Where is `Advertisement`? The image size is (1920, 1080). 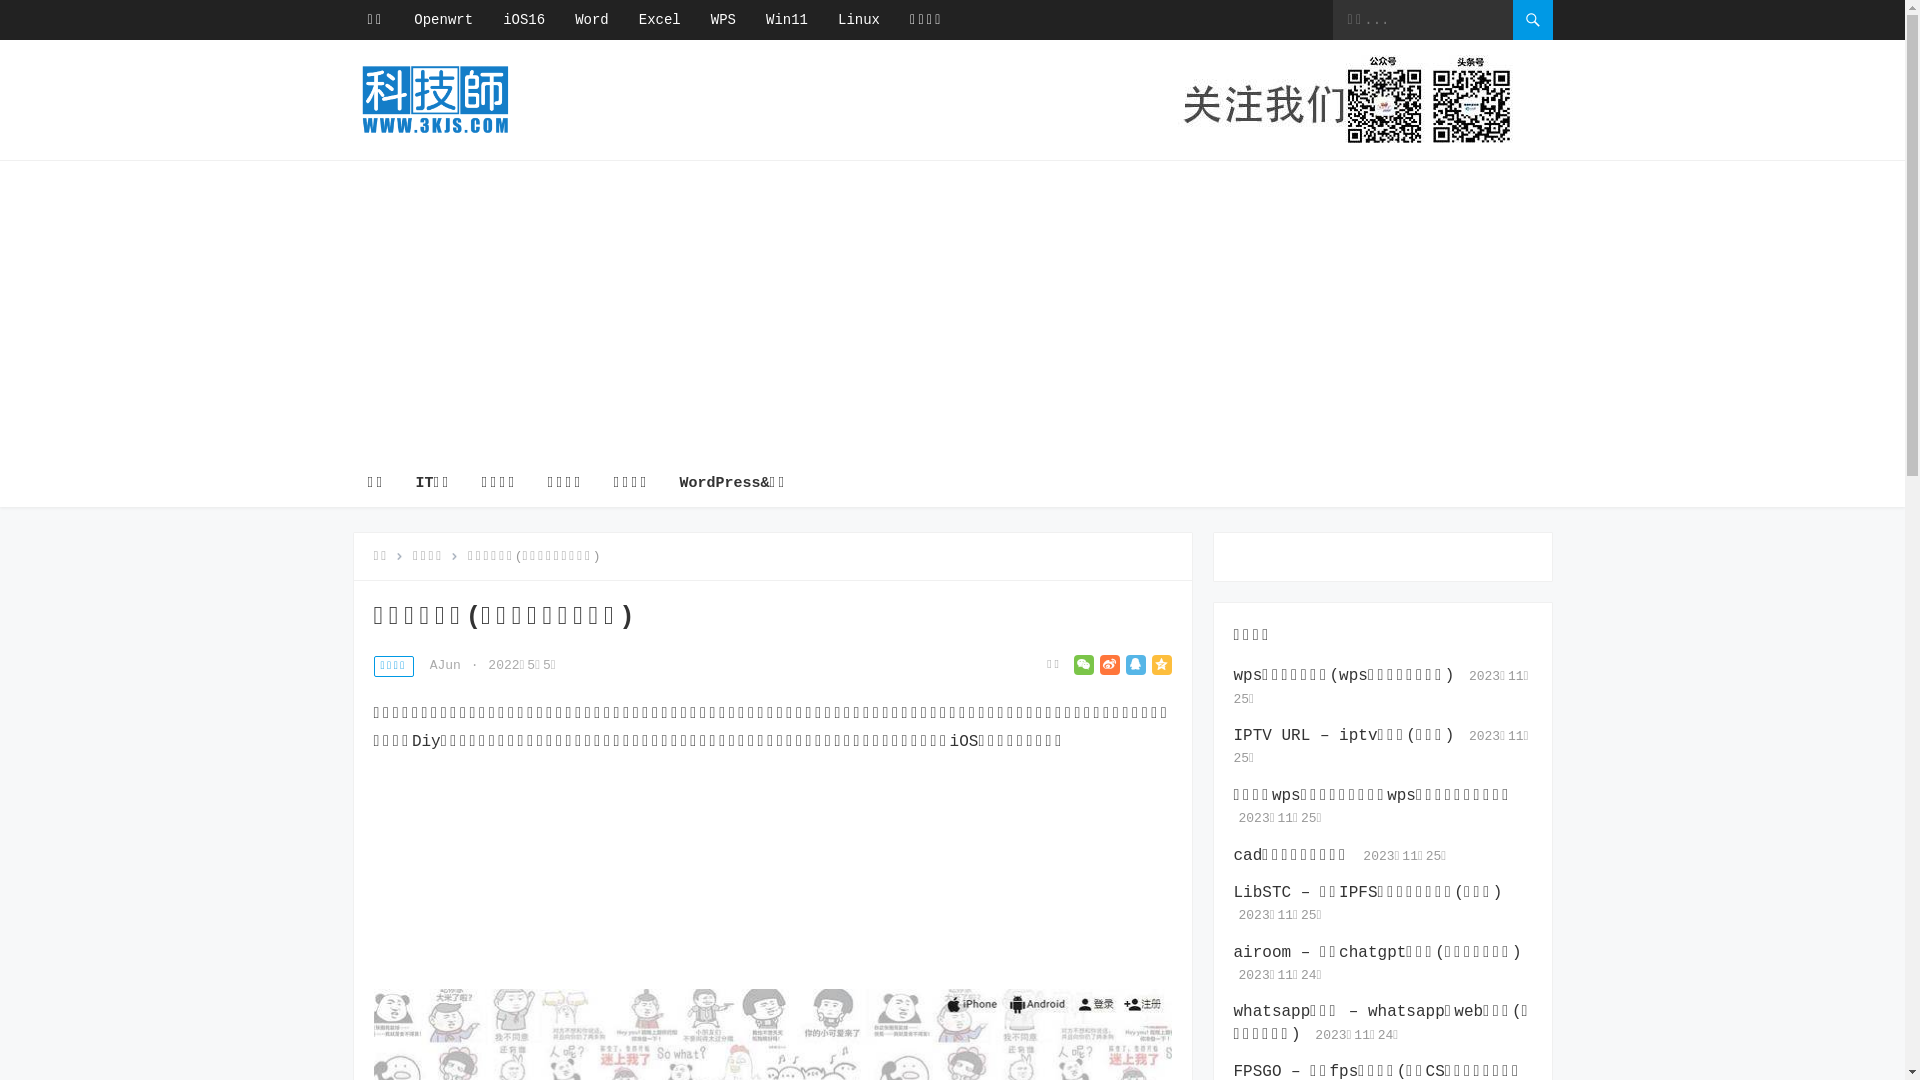
Advertisement is located at coordinates (952, 311).